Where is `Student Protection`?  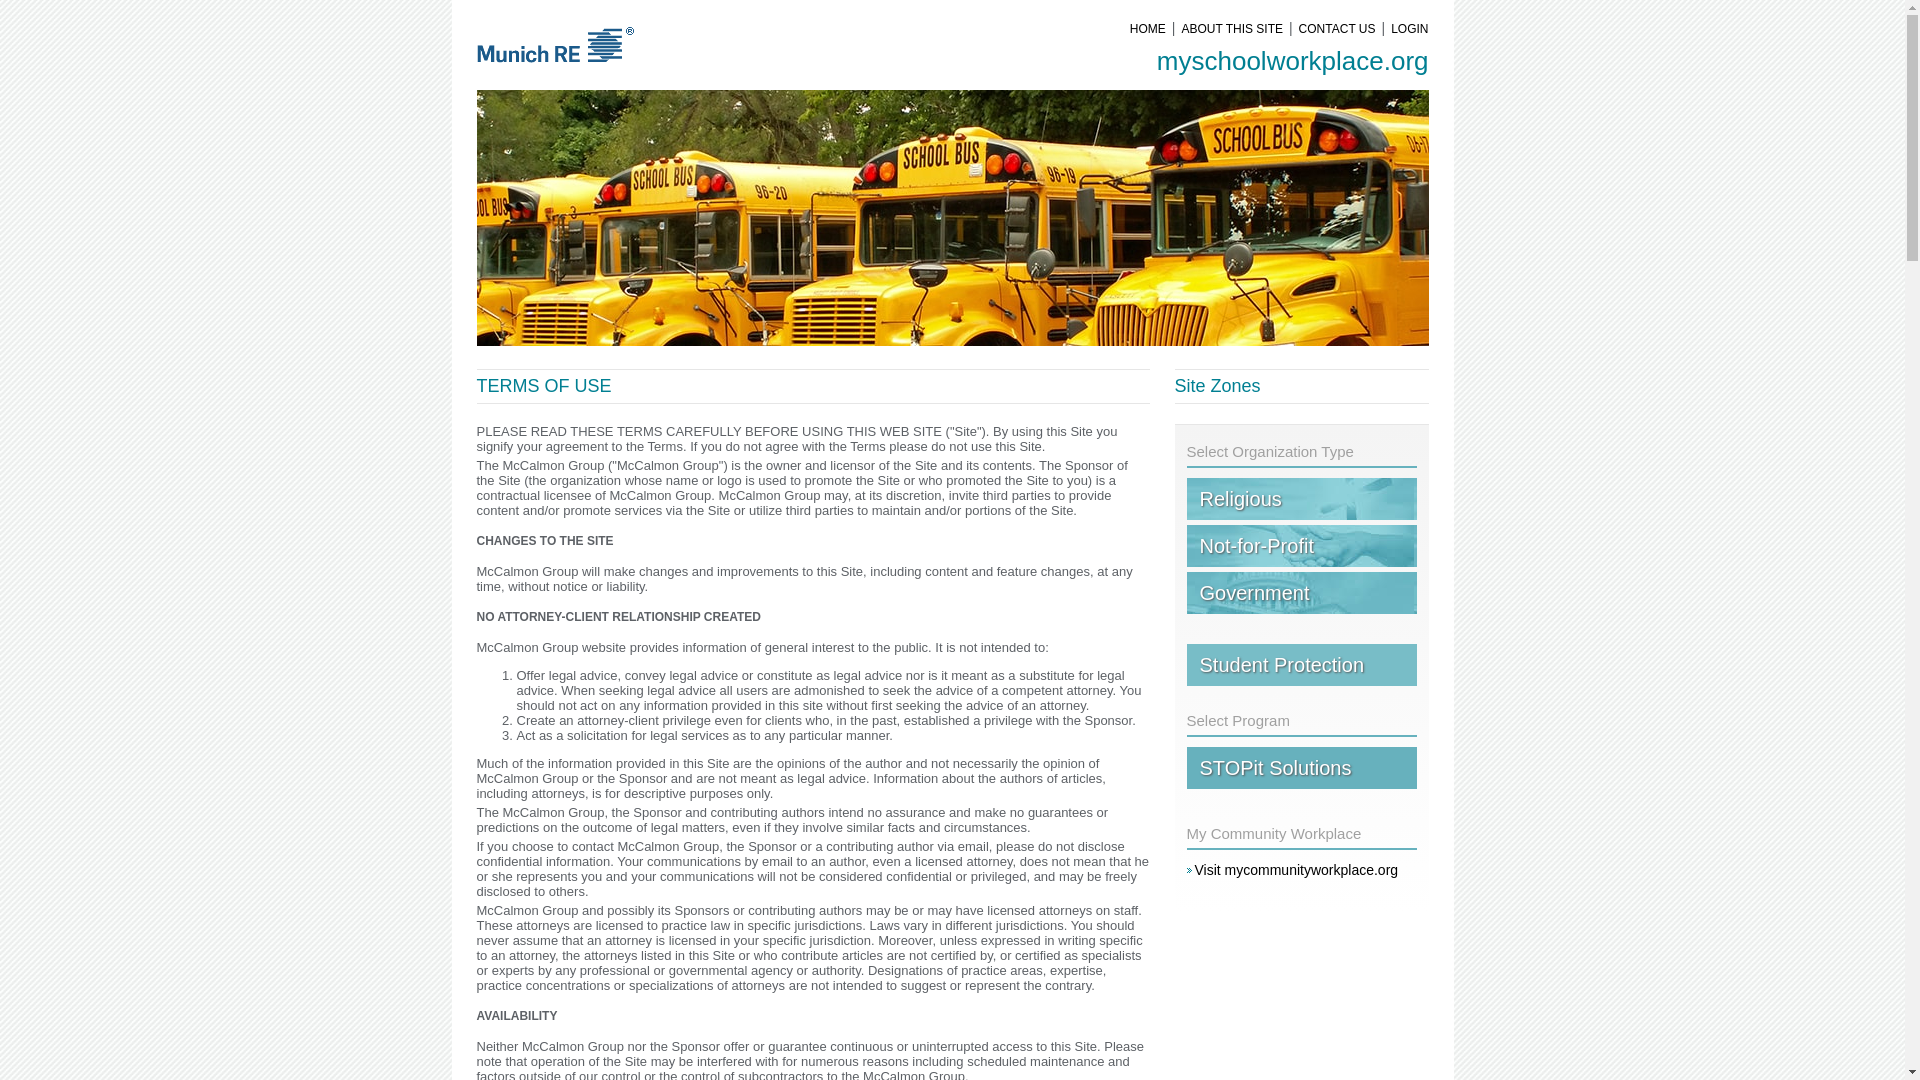 Student Protection is located at coordinates (1301, 664).